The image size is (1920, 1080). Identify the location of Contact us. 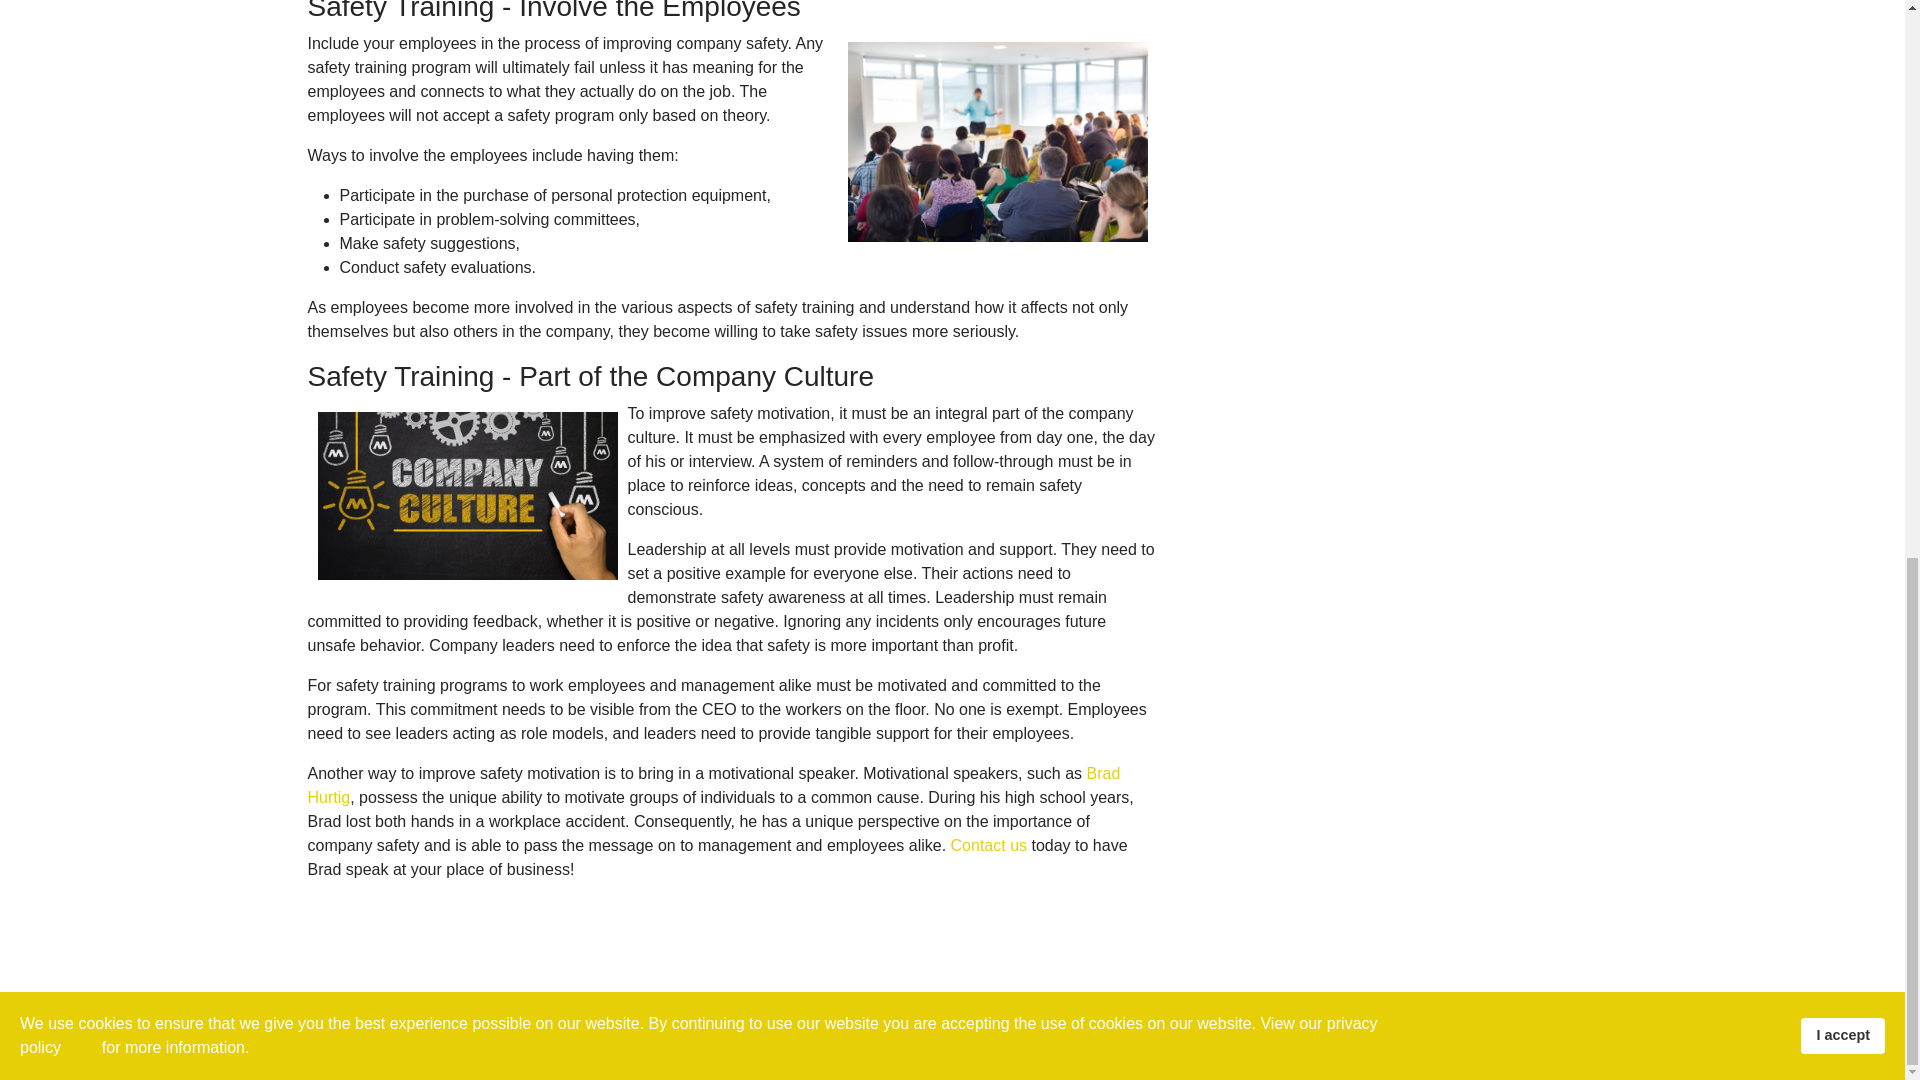
(988, 846).